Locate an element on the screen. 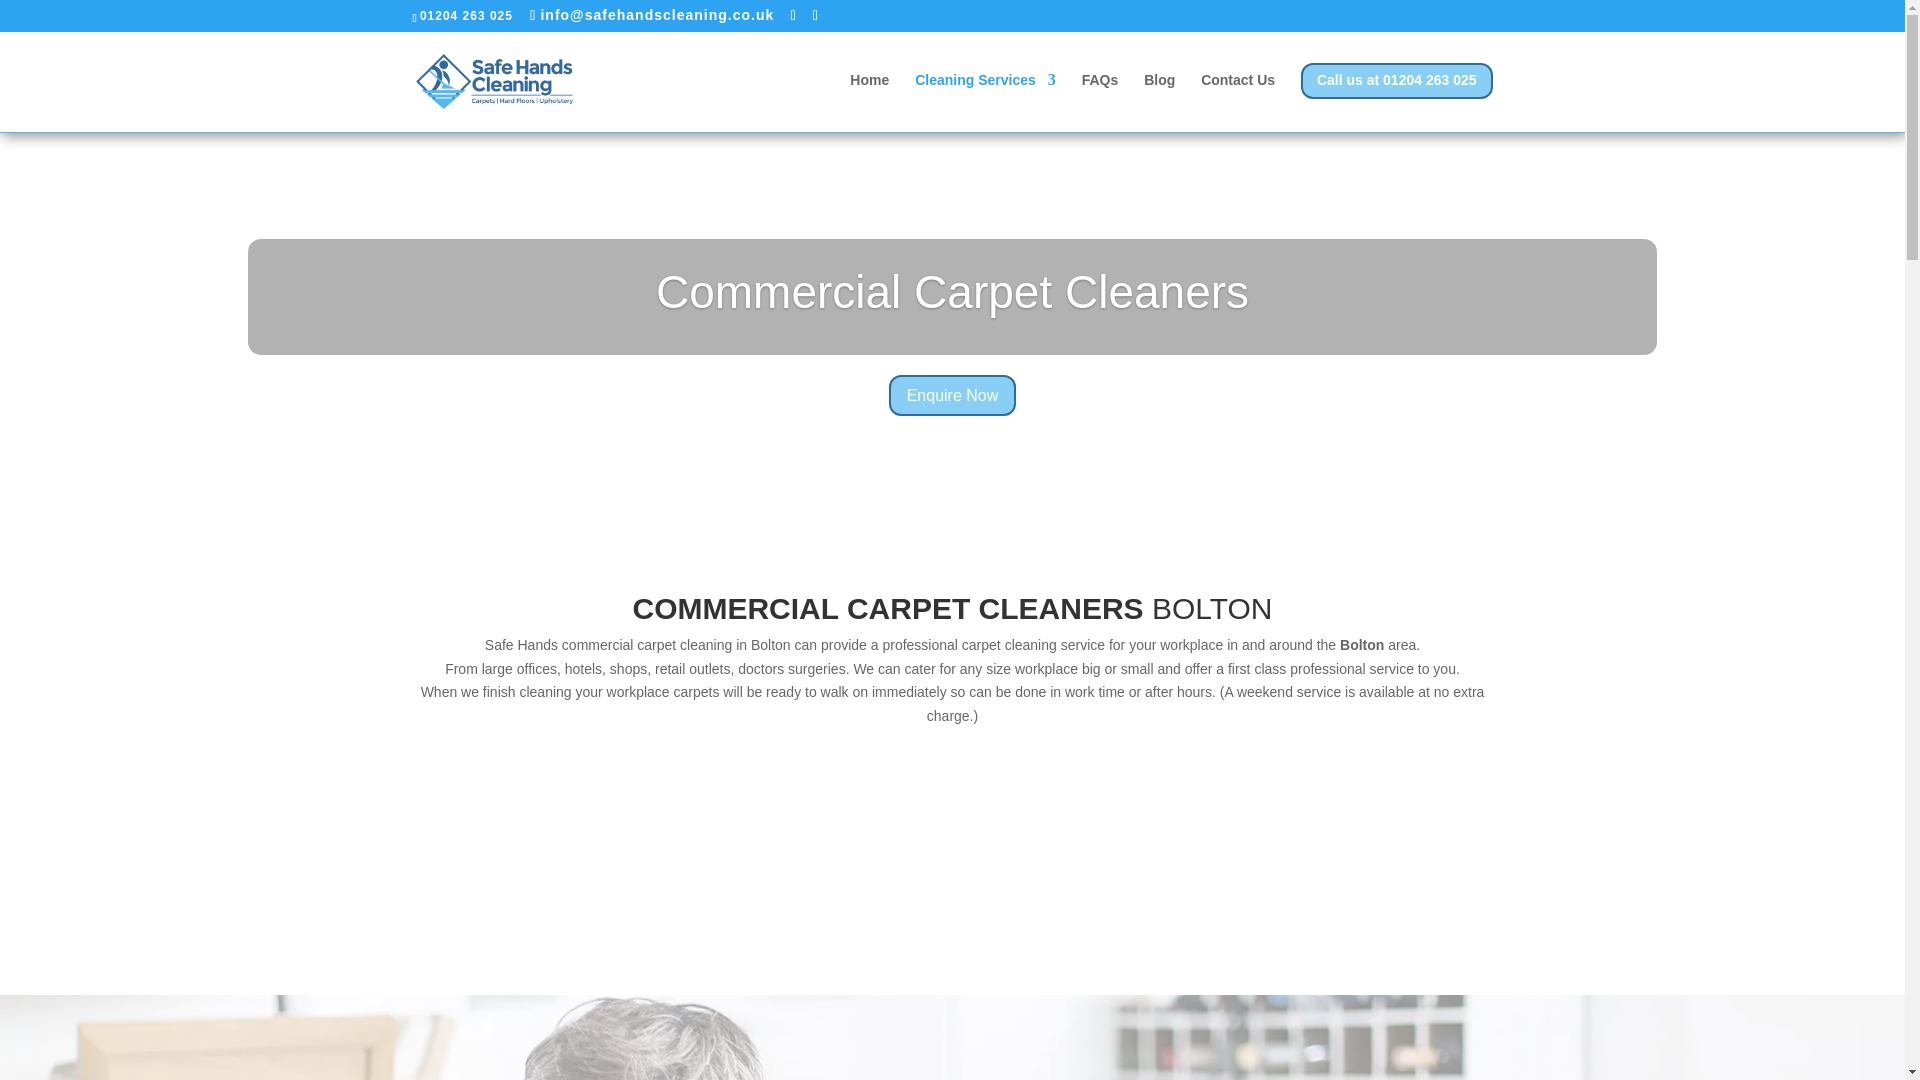 This screenshot has width=1920, height=1080. Call us at 01204 263 025 is located at coordinates (1397, 96).